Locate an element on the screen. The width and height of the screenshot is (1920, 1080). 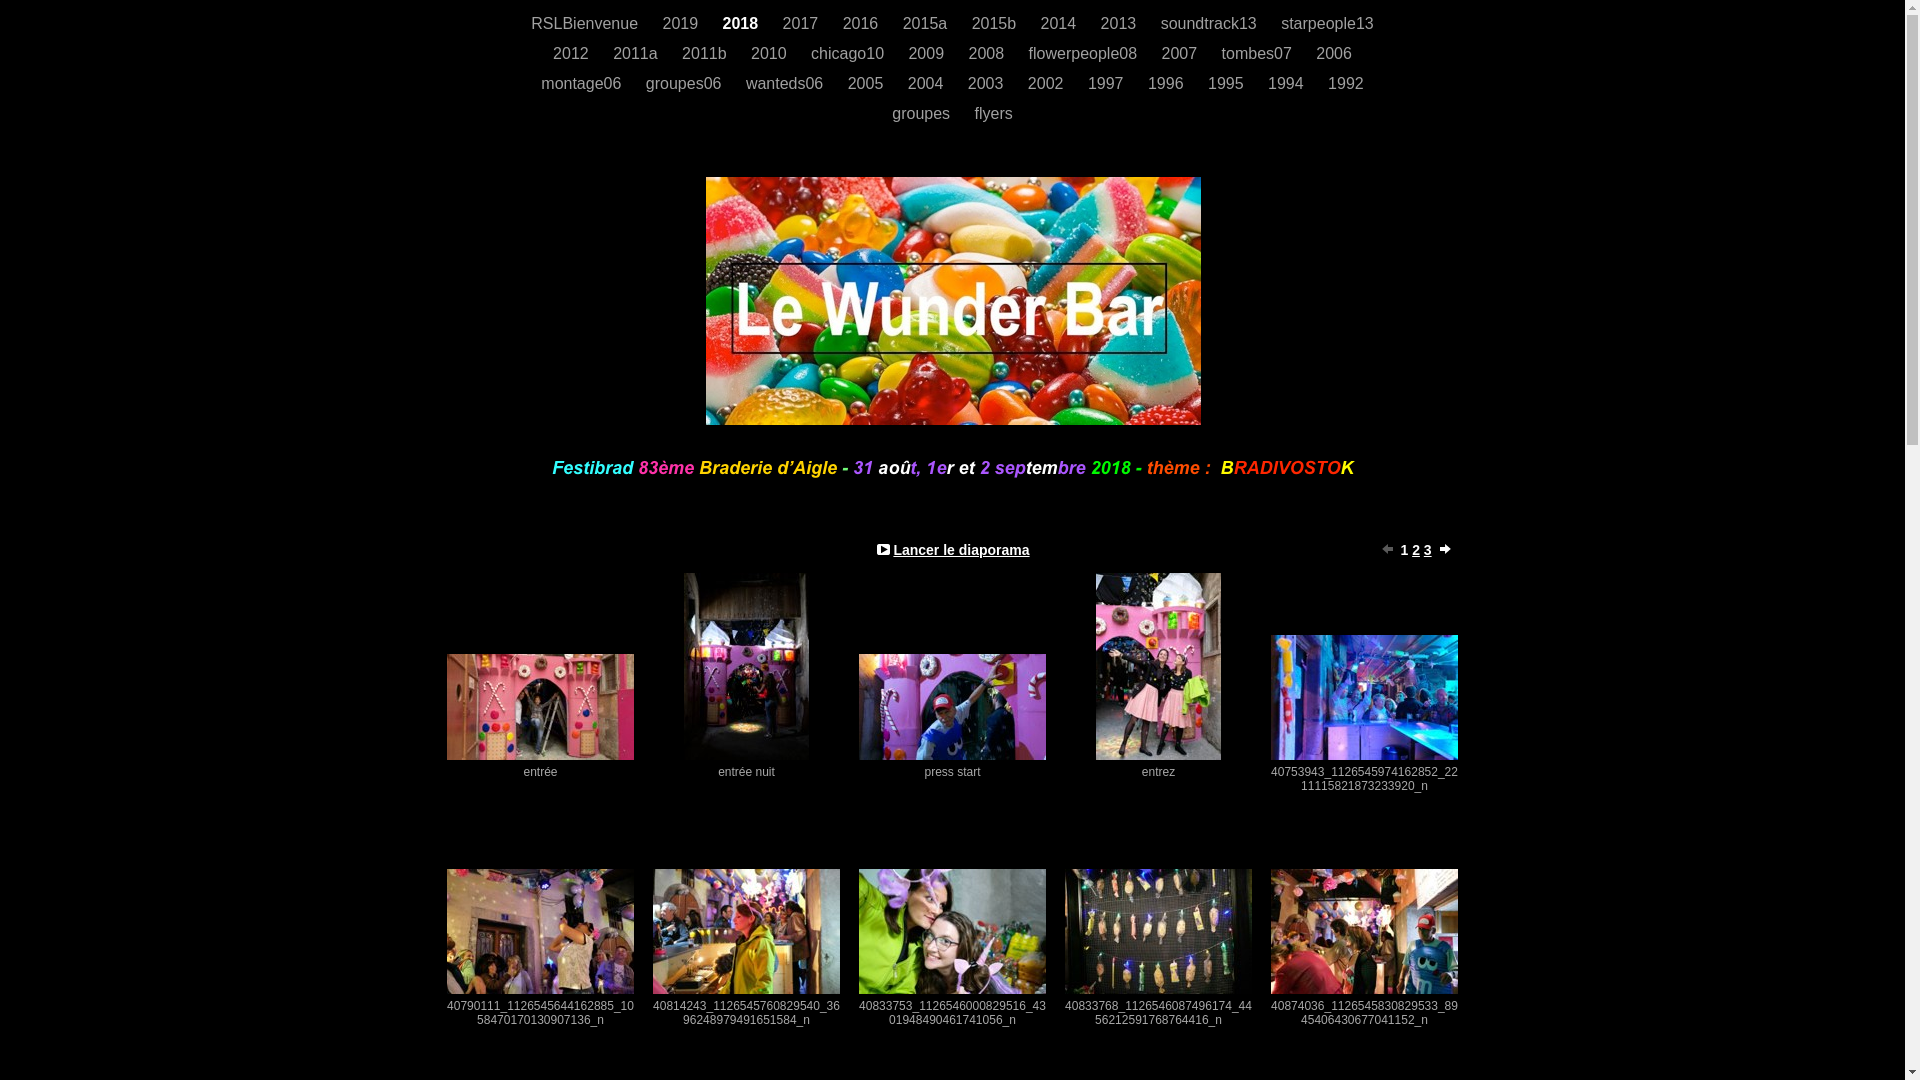
2002 is located at coordinates (1048, 84).